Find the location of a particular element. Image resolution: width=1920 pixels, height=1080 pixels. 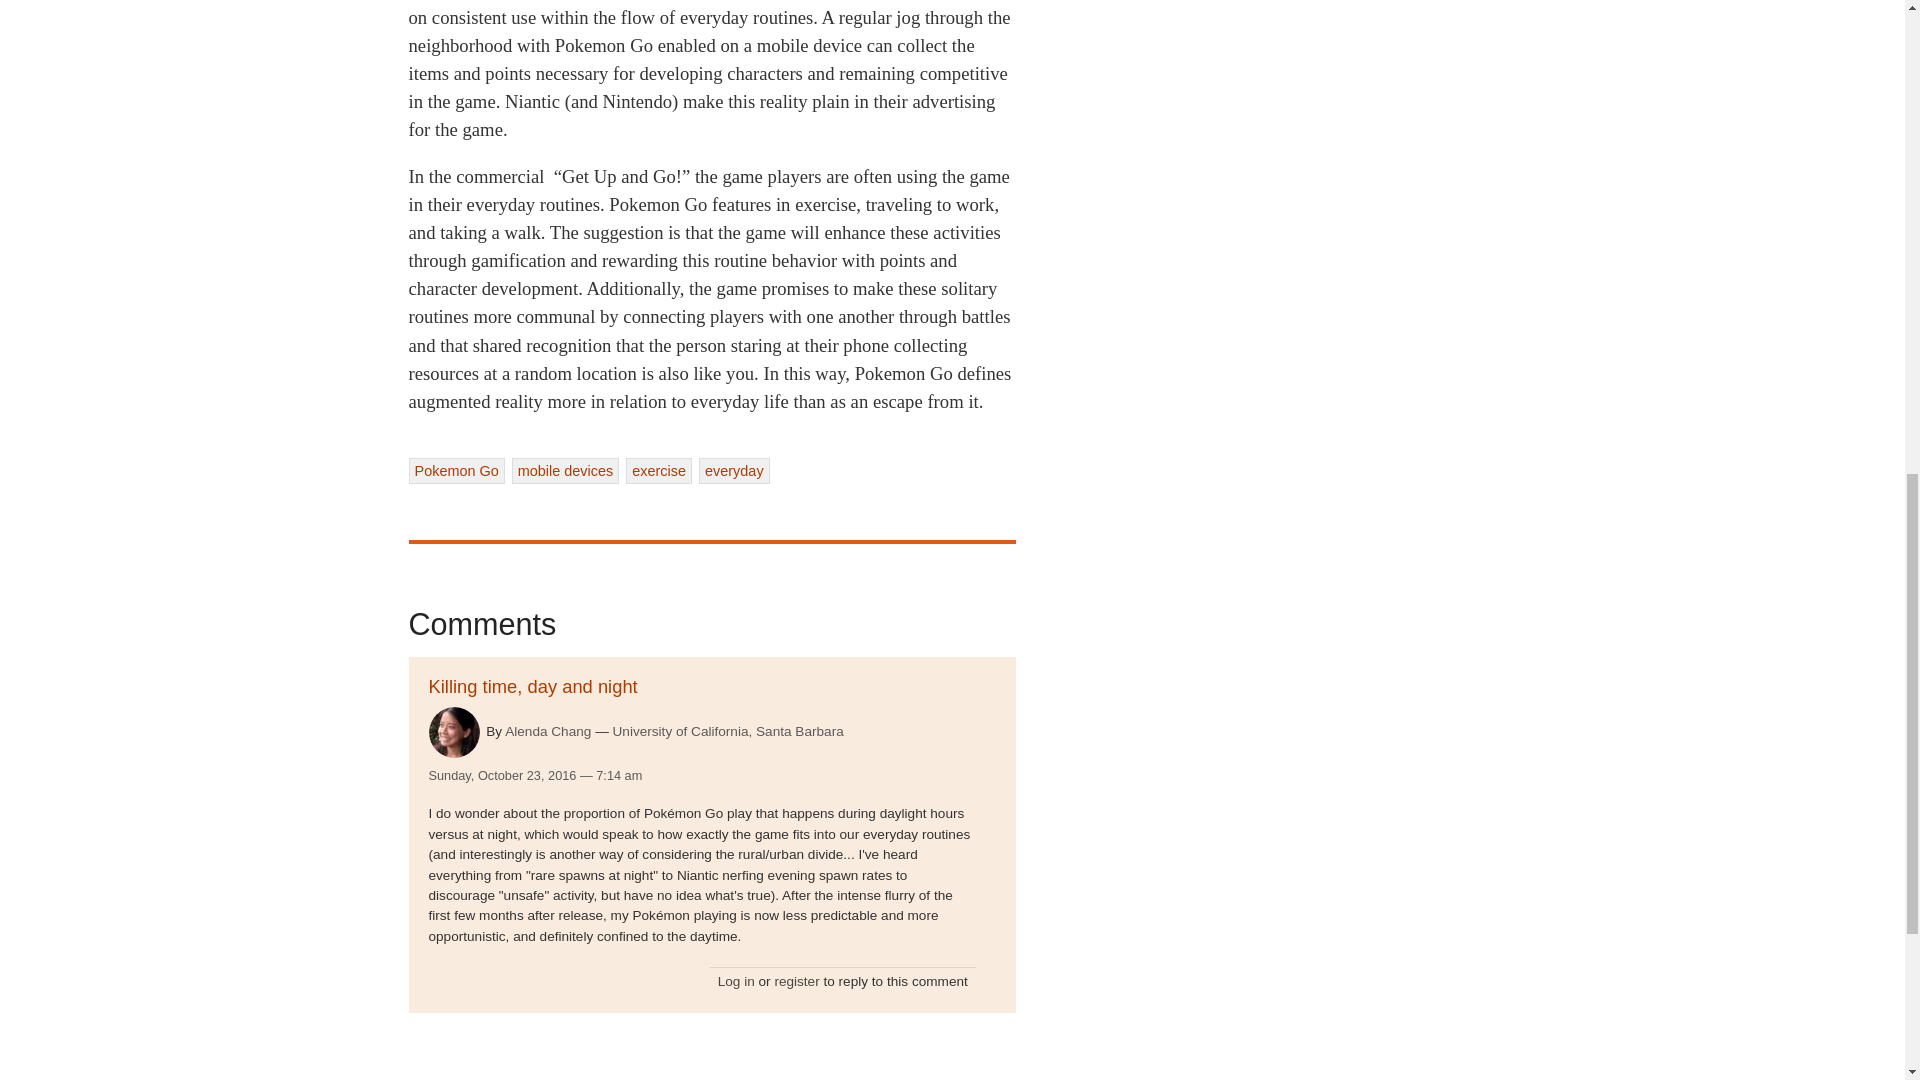

University of California, Santa Barbara is located at coordinates (728, 732).